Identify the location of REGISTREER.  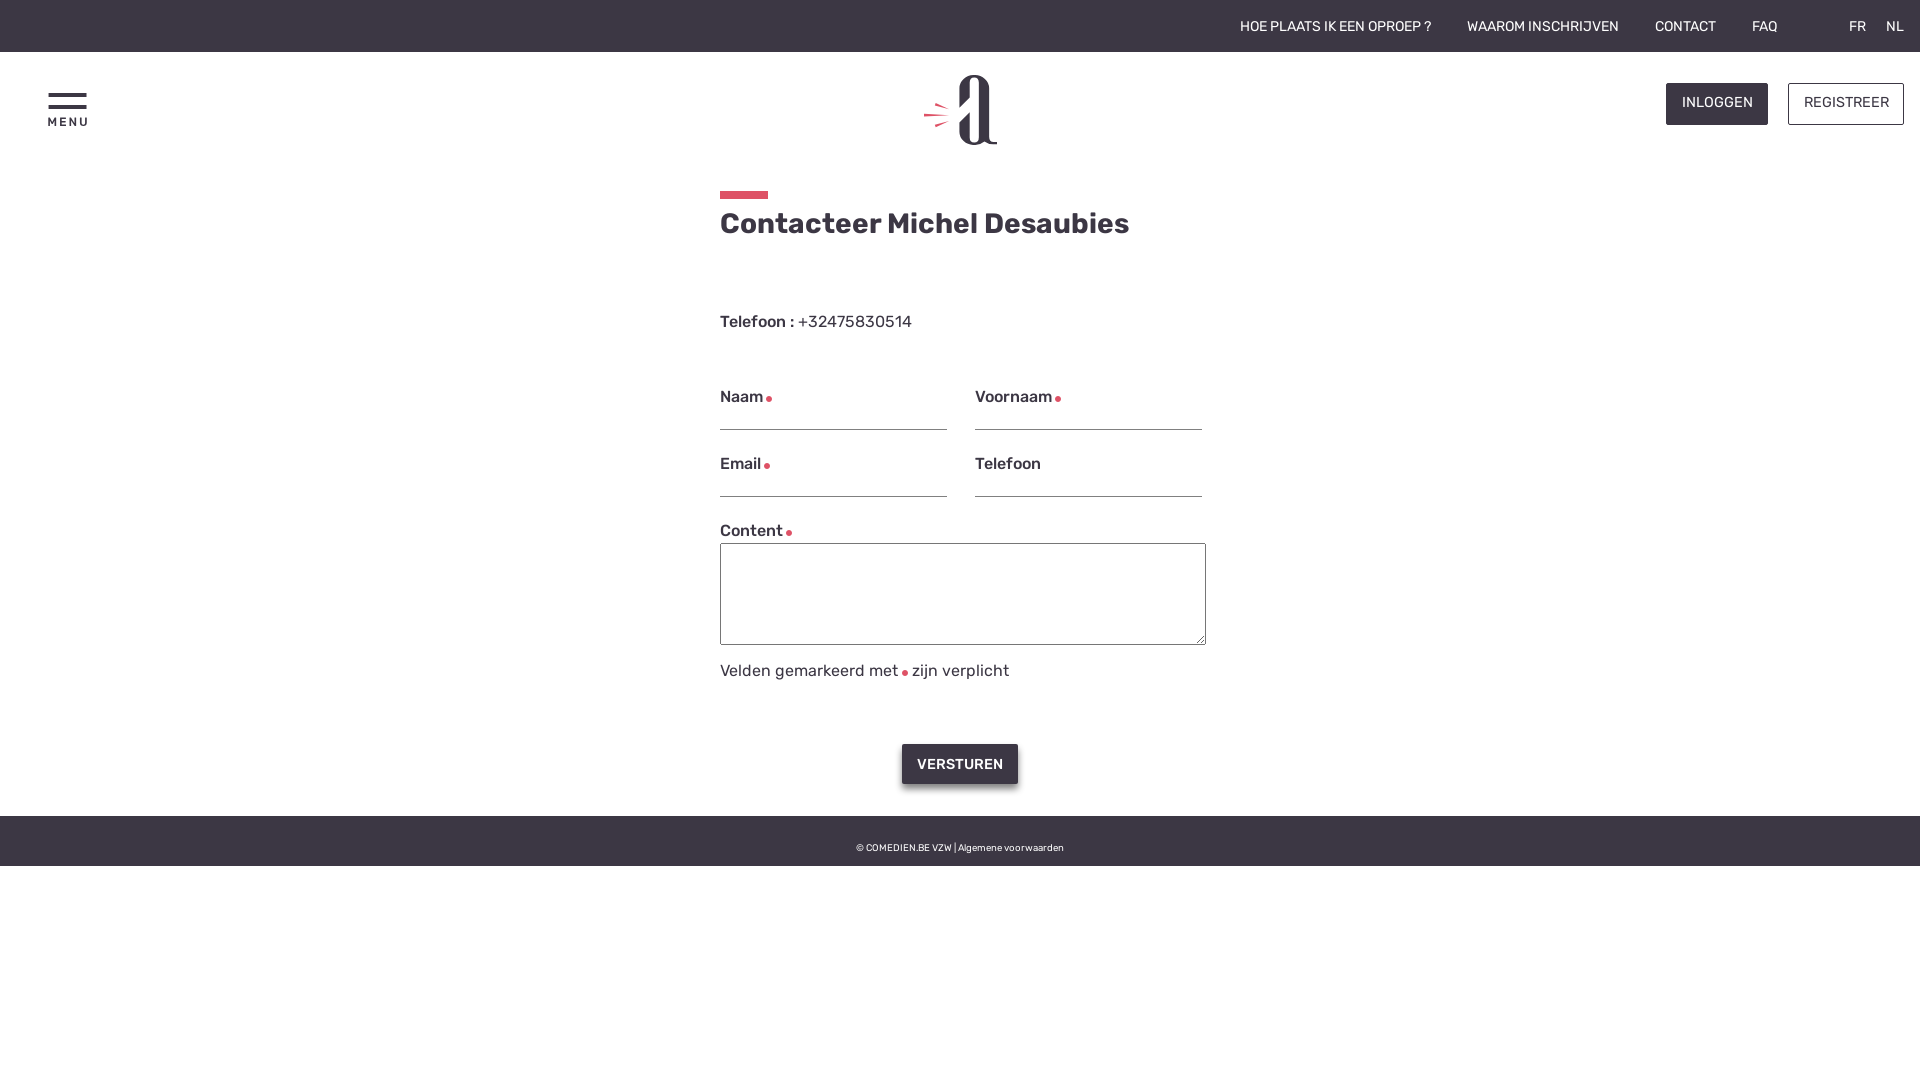
(1846, 104).